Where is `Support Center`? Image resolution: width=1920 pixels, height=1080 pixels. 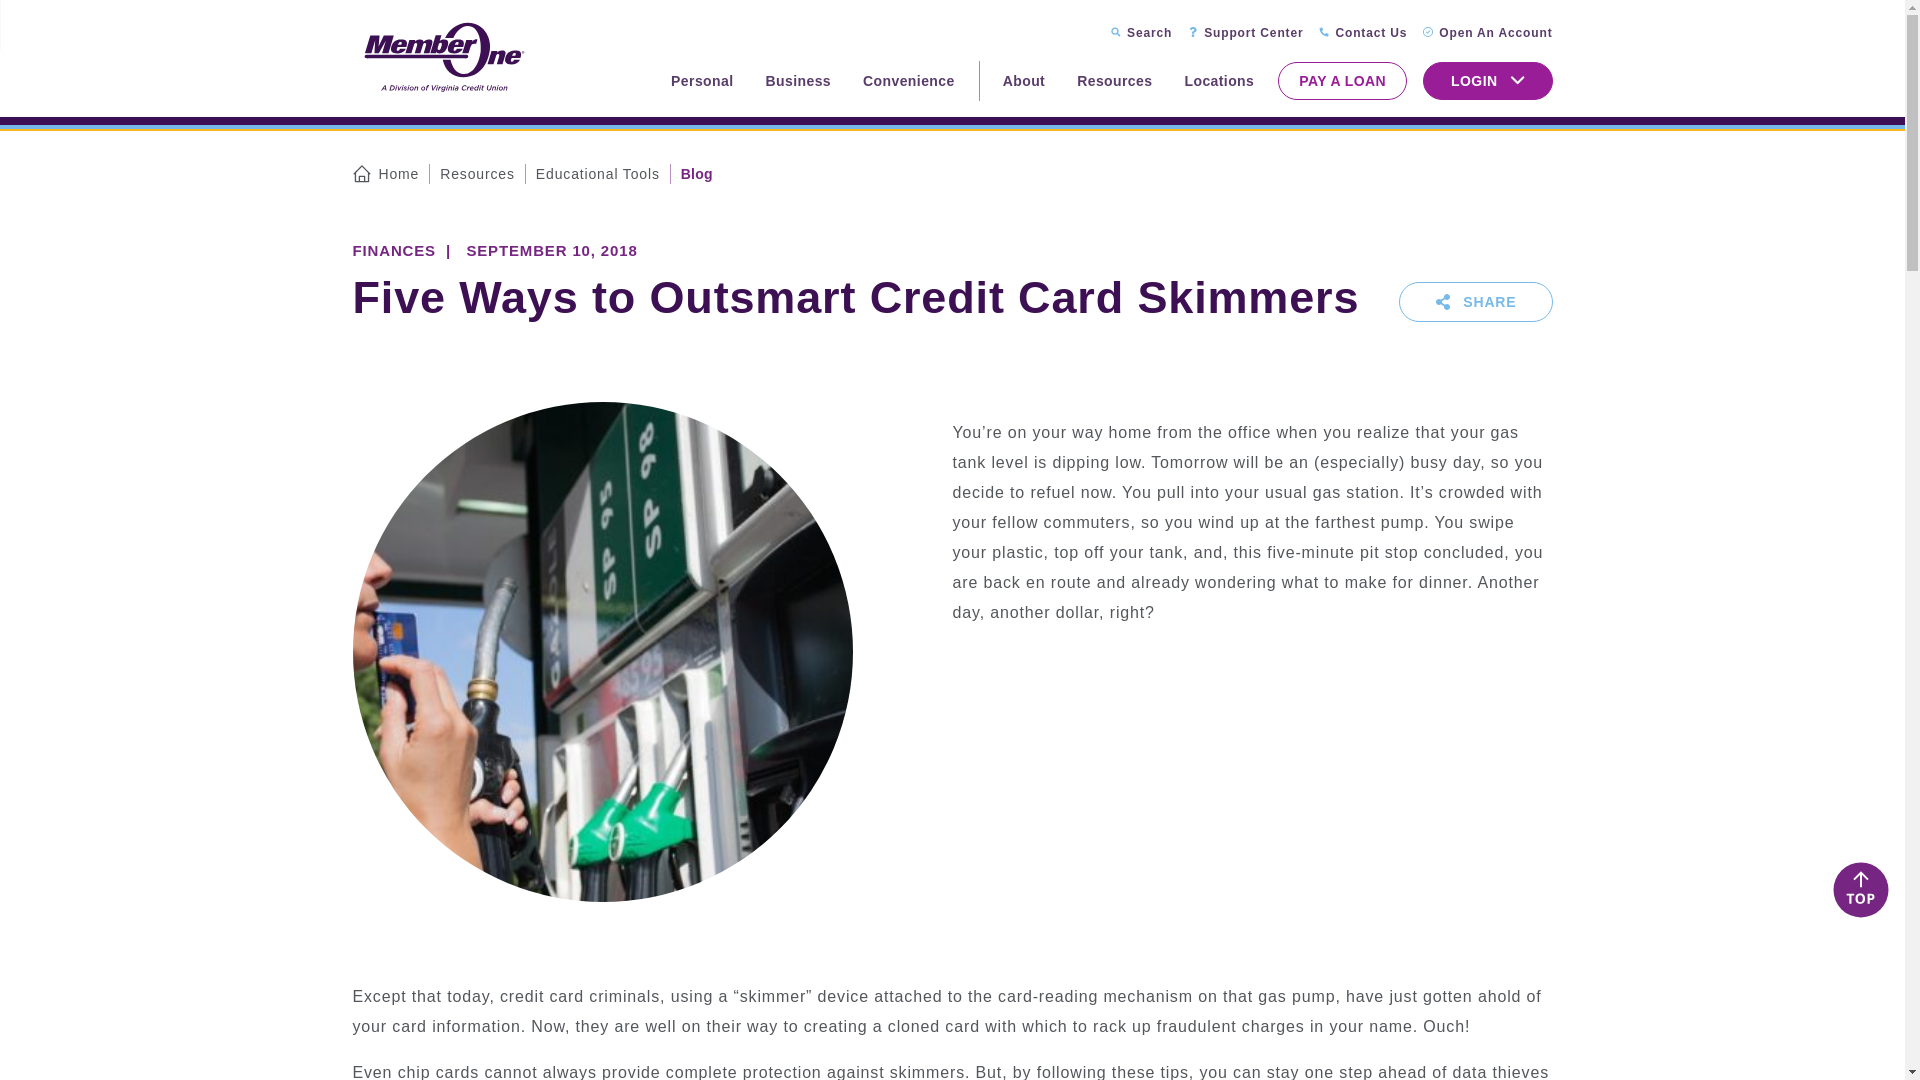 Support Center is located at coordinates (1246, 33).